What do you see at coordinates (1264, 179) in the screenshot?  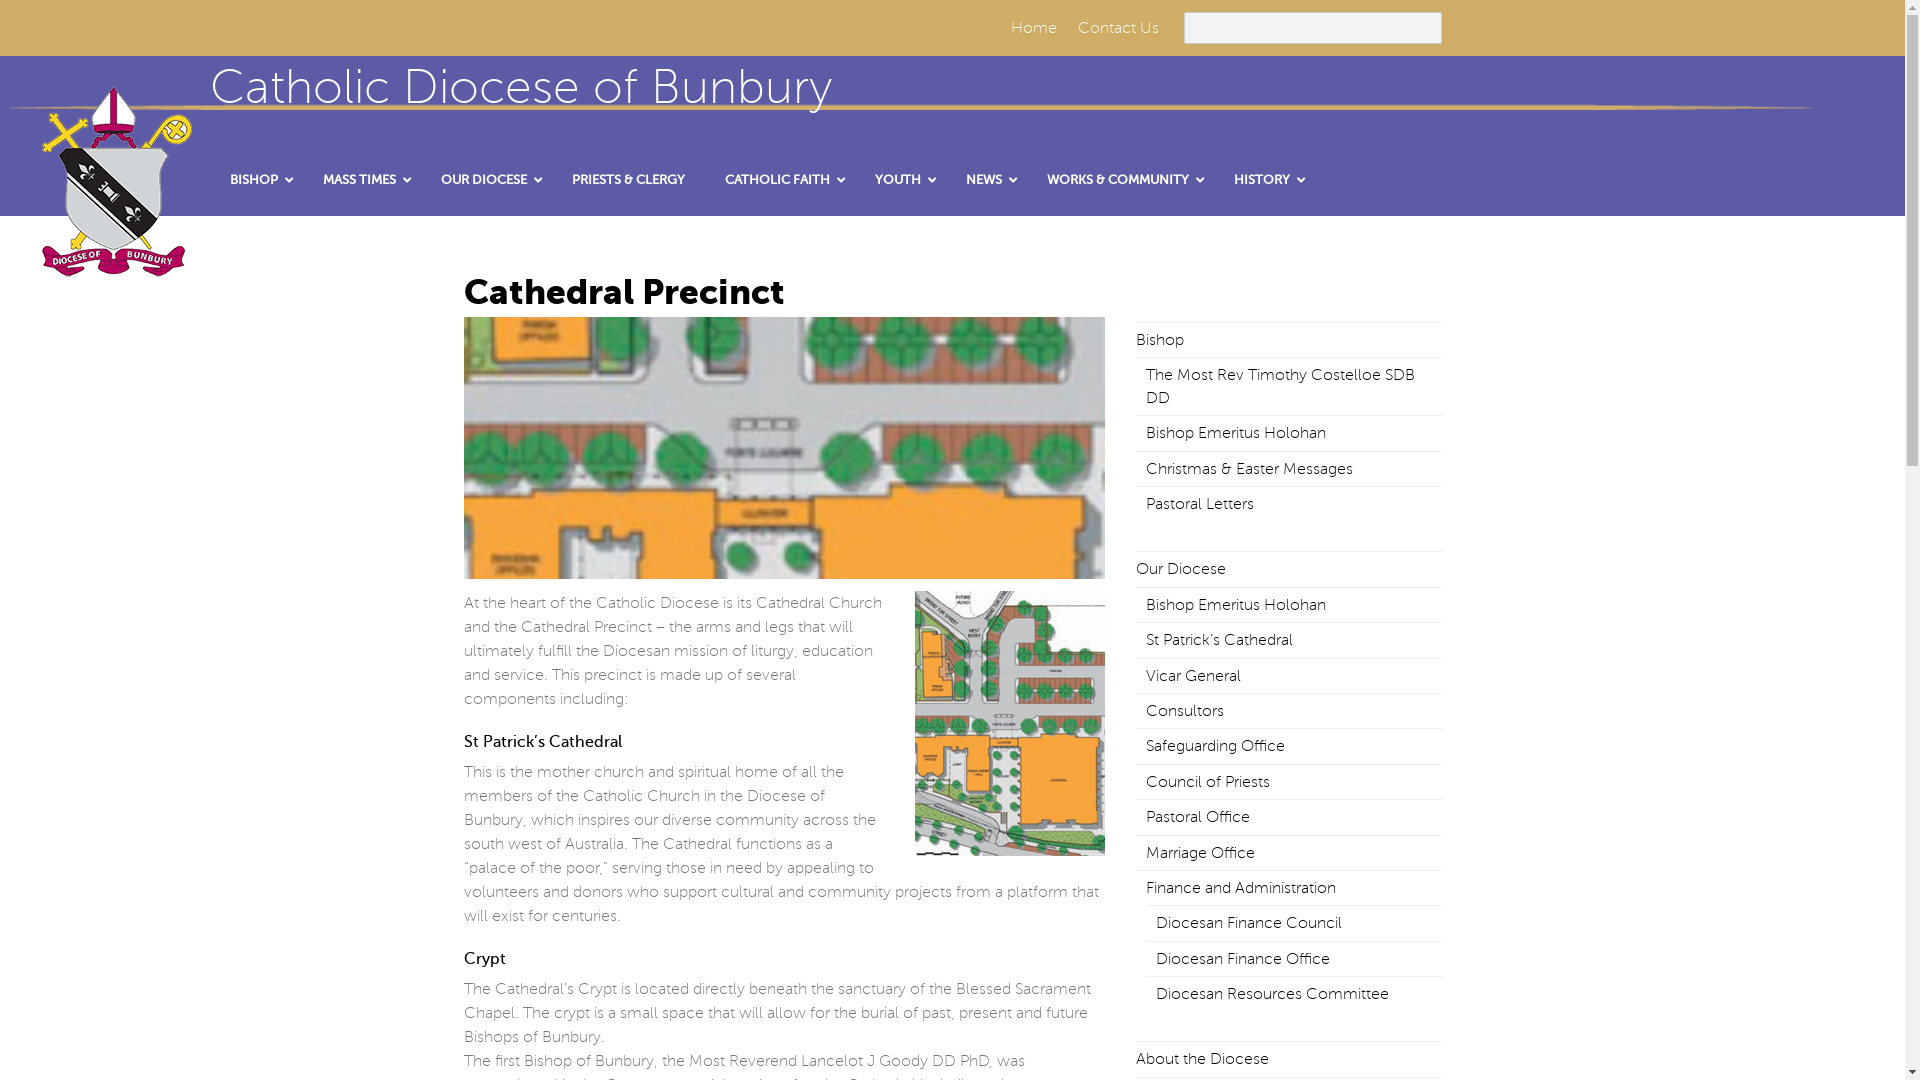 I see `HISTORY` at bounding box center [1264, 179].